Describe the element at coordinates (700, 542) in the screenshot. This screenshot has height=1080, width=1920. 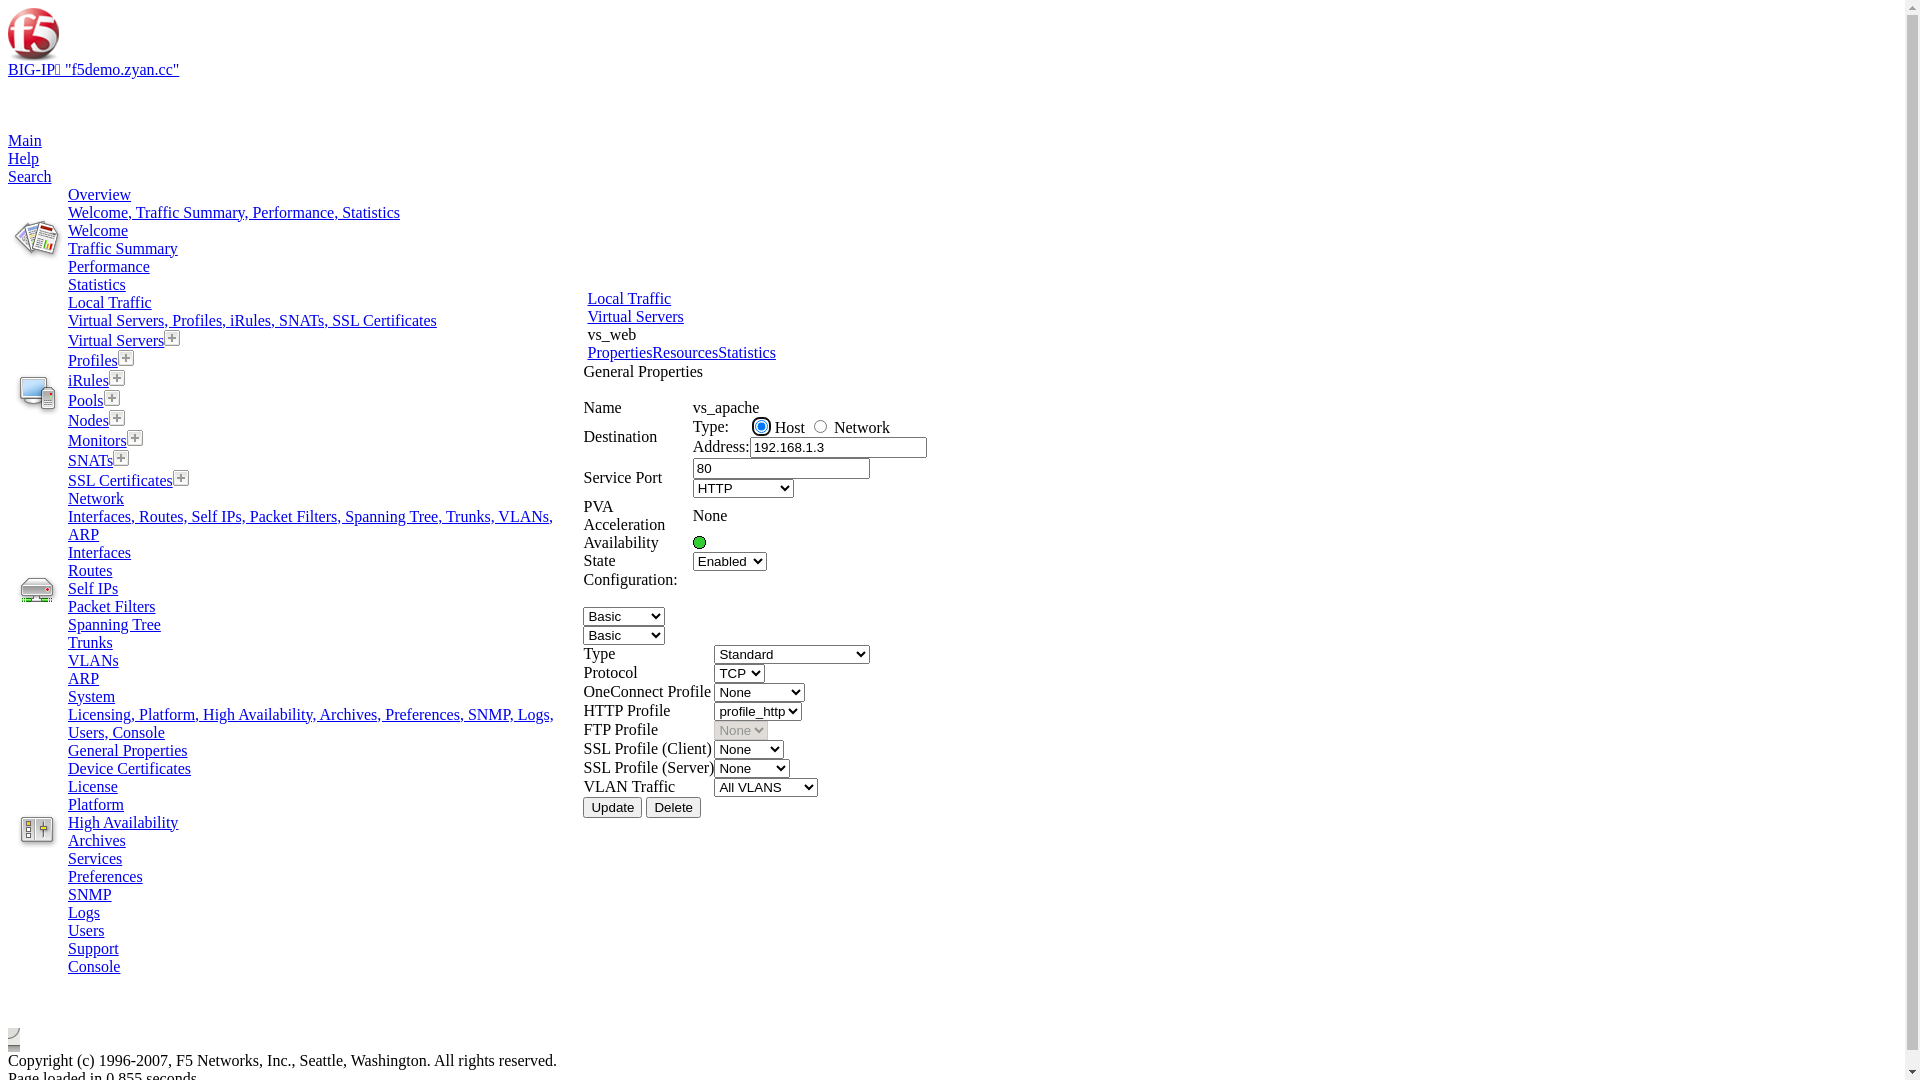
I see `Available (Enabled) - The virtual server is available` at that location.